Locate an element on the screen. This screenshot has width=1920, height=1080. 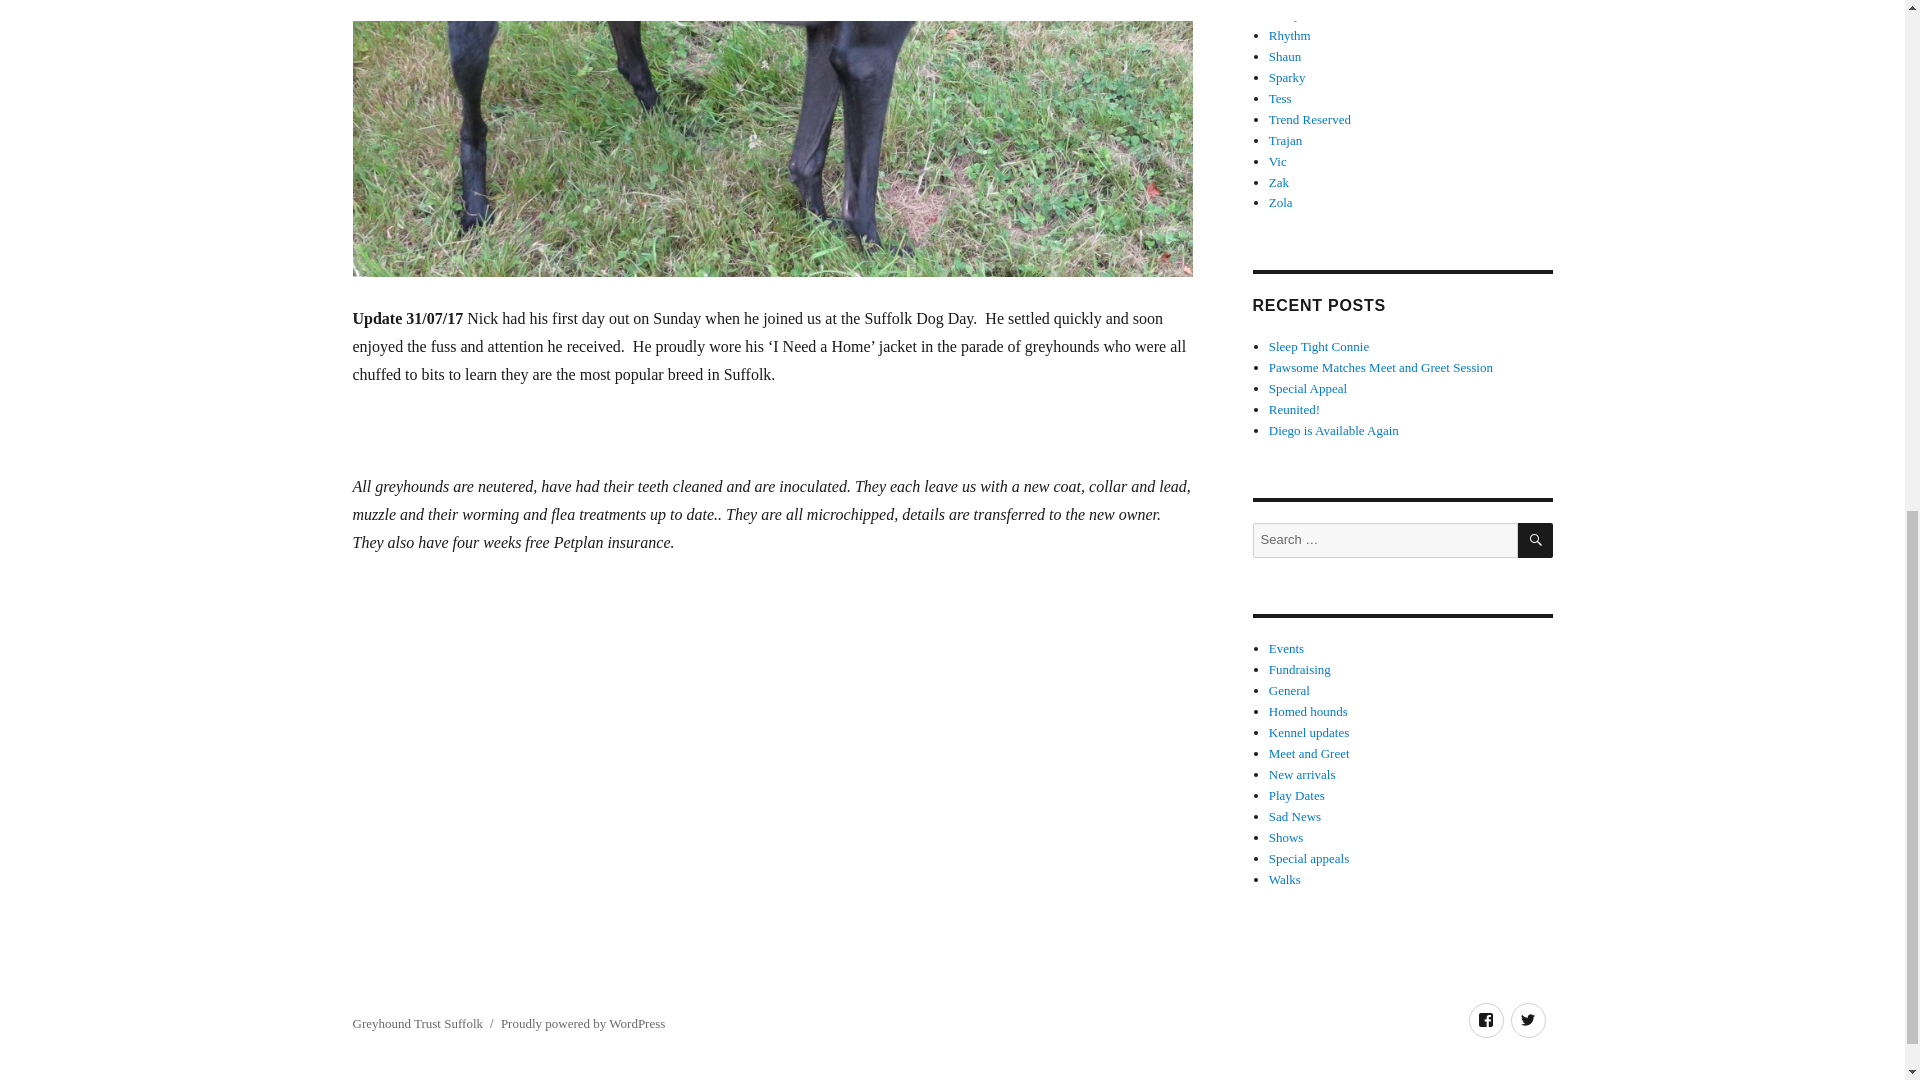
Search for: is located at coordinates (1384, 540).